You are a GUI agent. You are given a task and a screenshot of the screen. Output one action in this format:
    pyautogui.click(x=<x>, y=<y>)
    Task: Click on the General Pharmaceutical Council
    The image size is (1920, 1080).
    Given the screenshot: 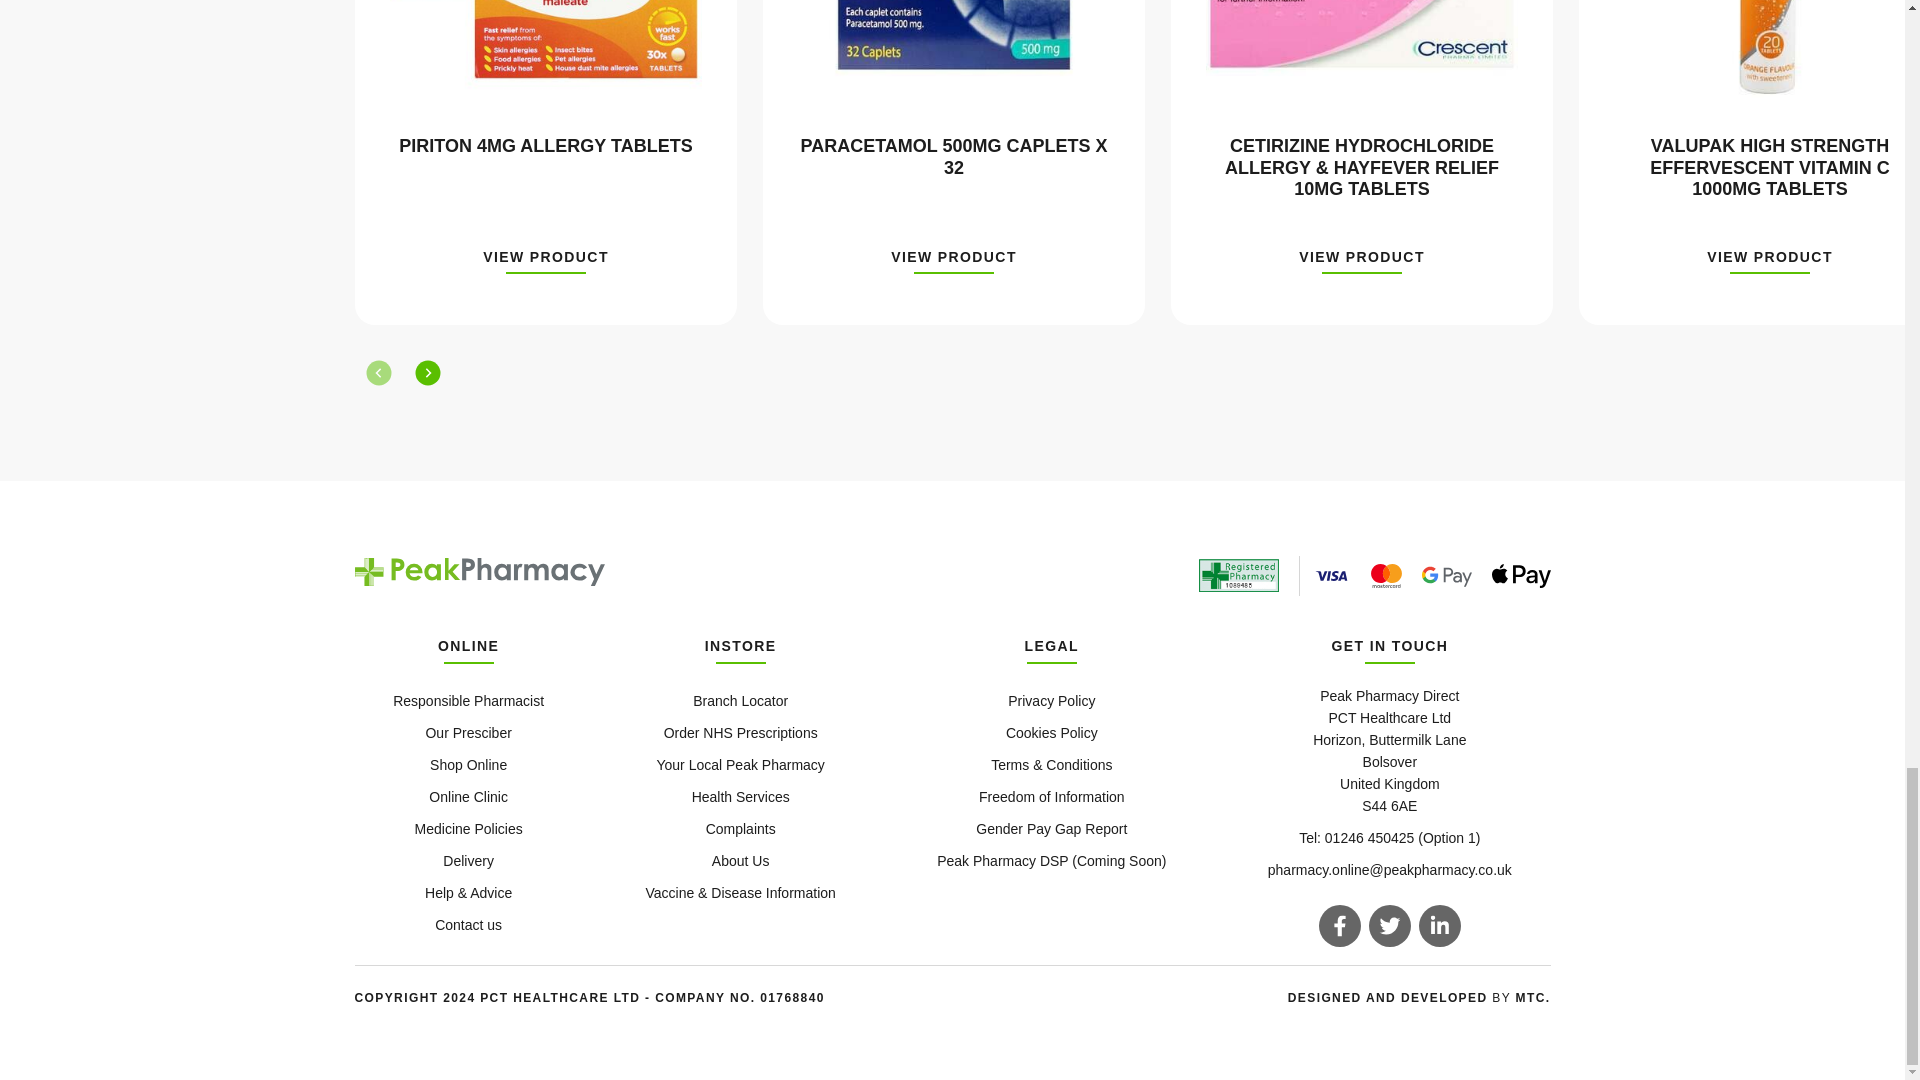 What is the action you would take?
    pyautogui.click(x=1238, y=576)
    